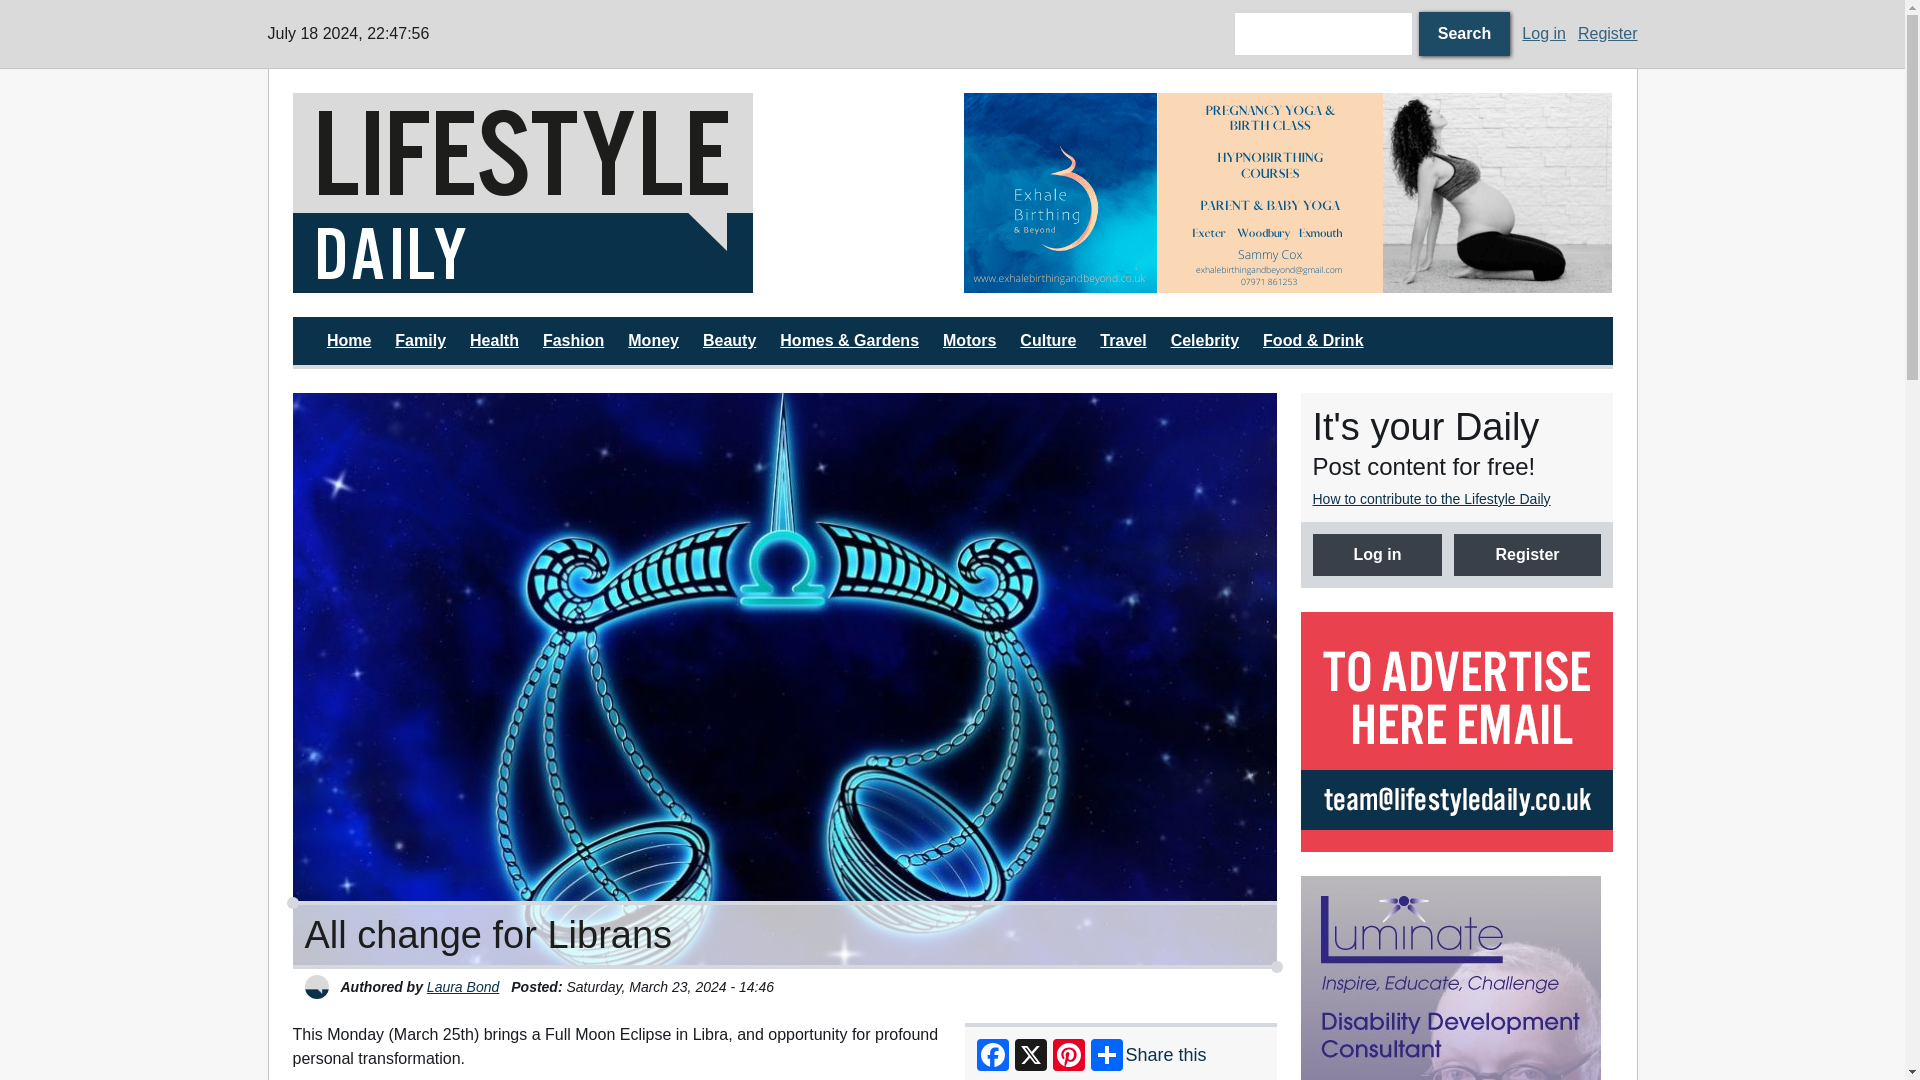 The width and height of the screenshot is (1920, 1080). I want to click on Facebook, so click(993, 1054).